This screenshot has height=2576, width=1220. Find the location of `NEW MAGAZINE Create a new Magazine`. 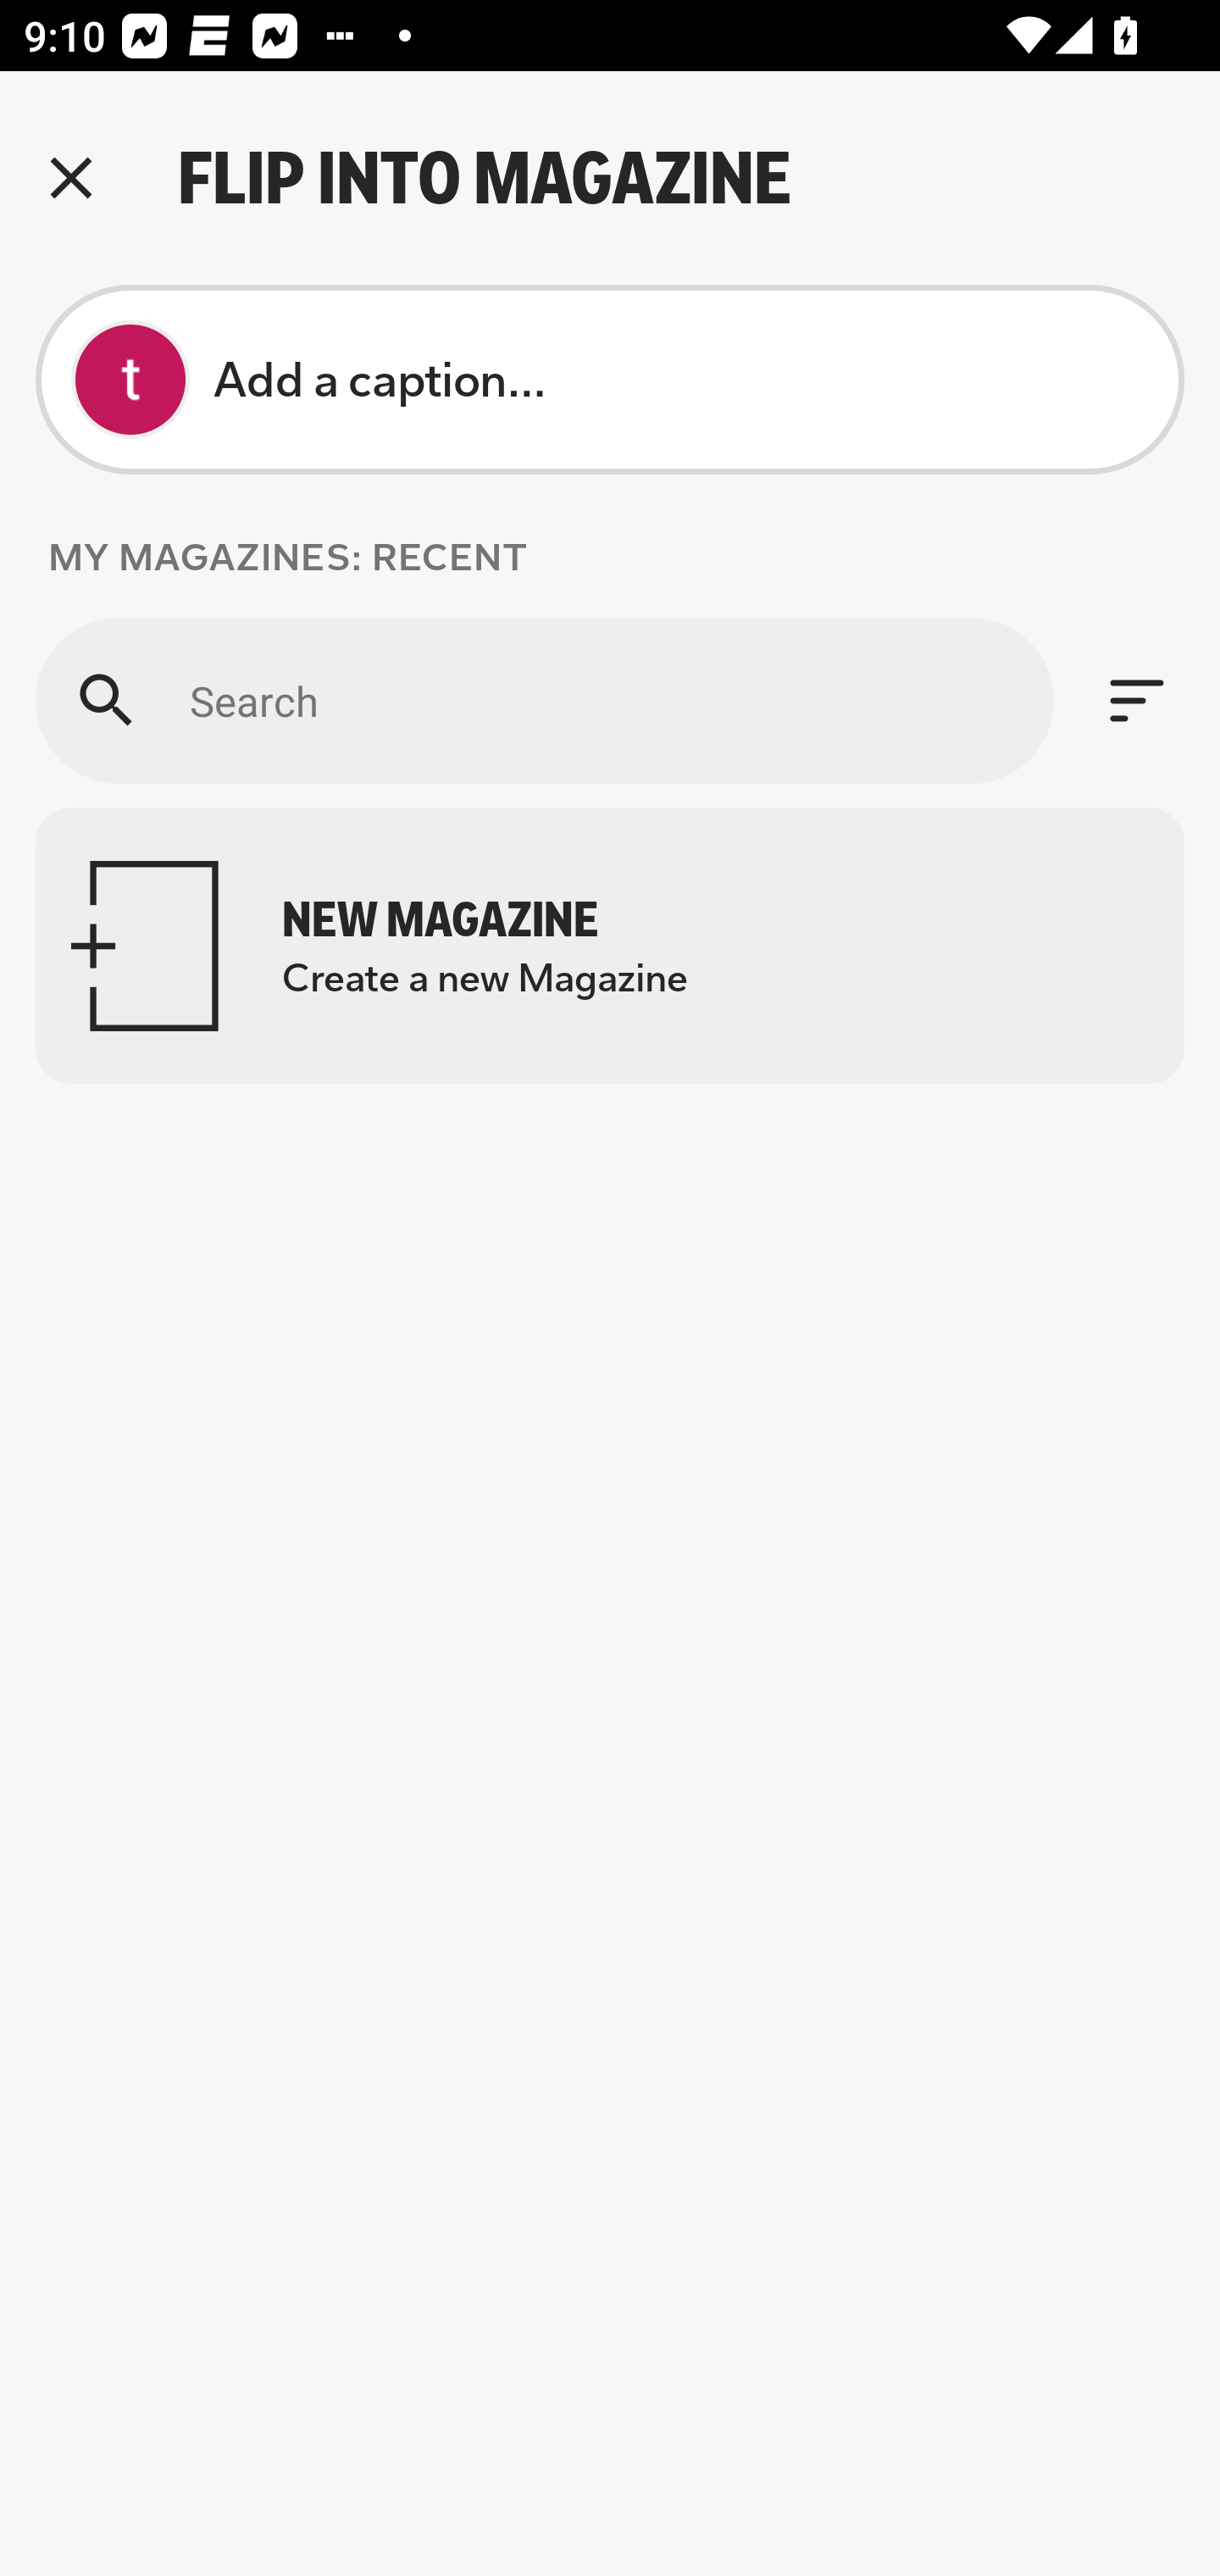

NEW MAGAZINE Create a new Magazine is located at coordinates (610, 946).